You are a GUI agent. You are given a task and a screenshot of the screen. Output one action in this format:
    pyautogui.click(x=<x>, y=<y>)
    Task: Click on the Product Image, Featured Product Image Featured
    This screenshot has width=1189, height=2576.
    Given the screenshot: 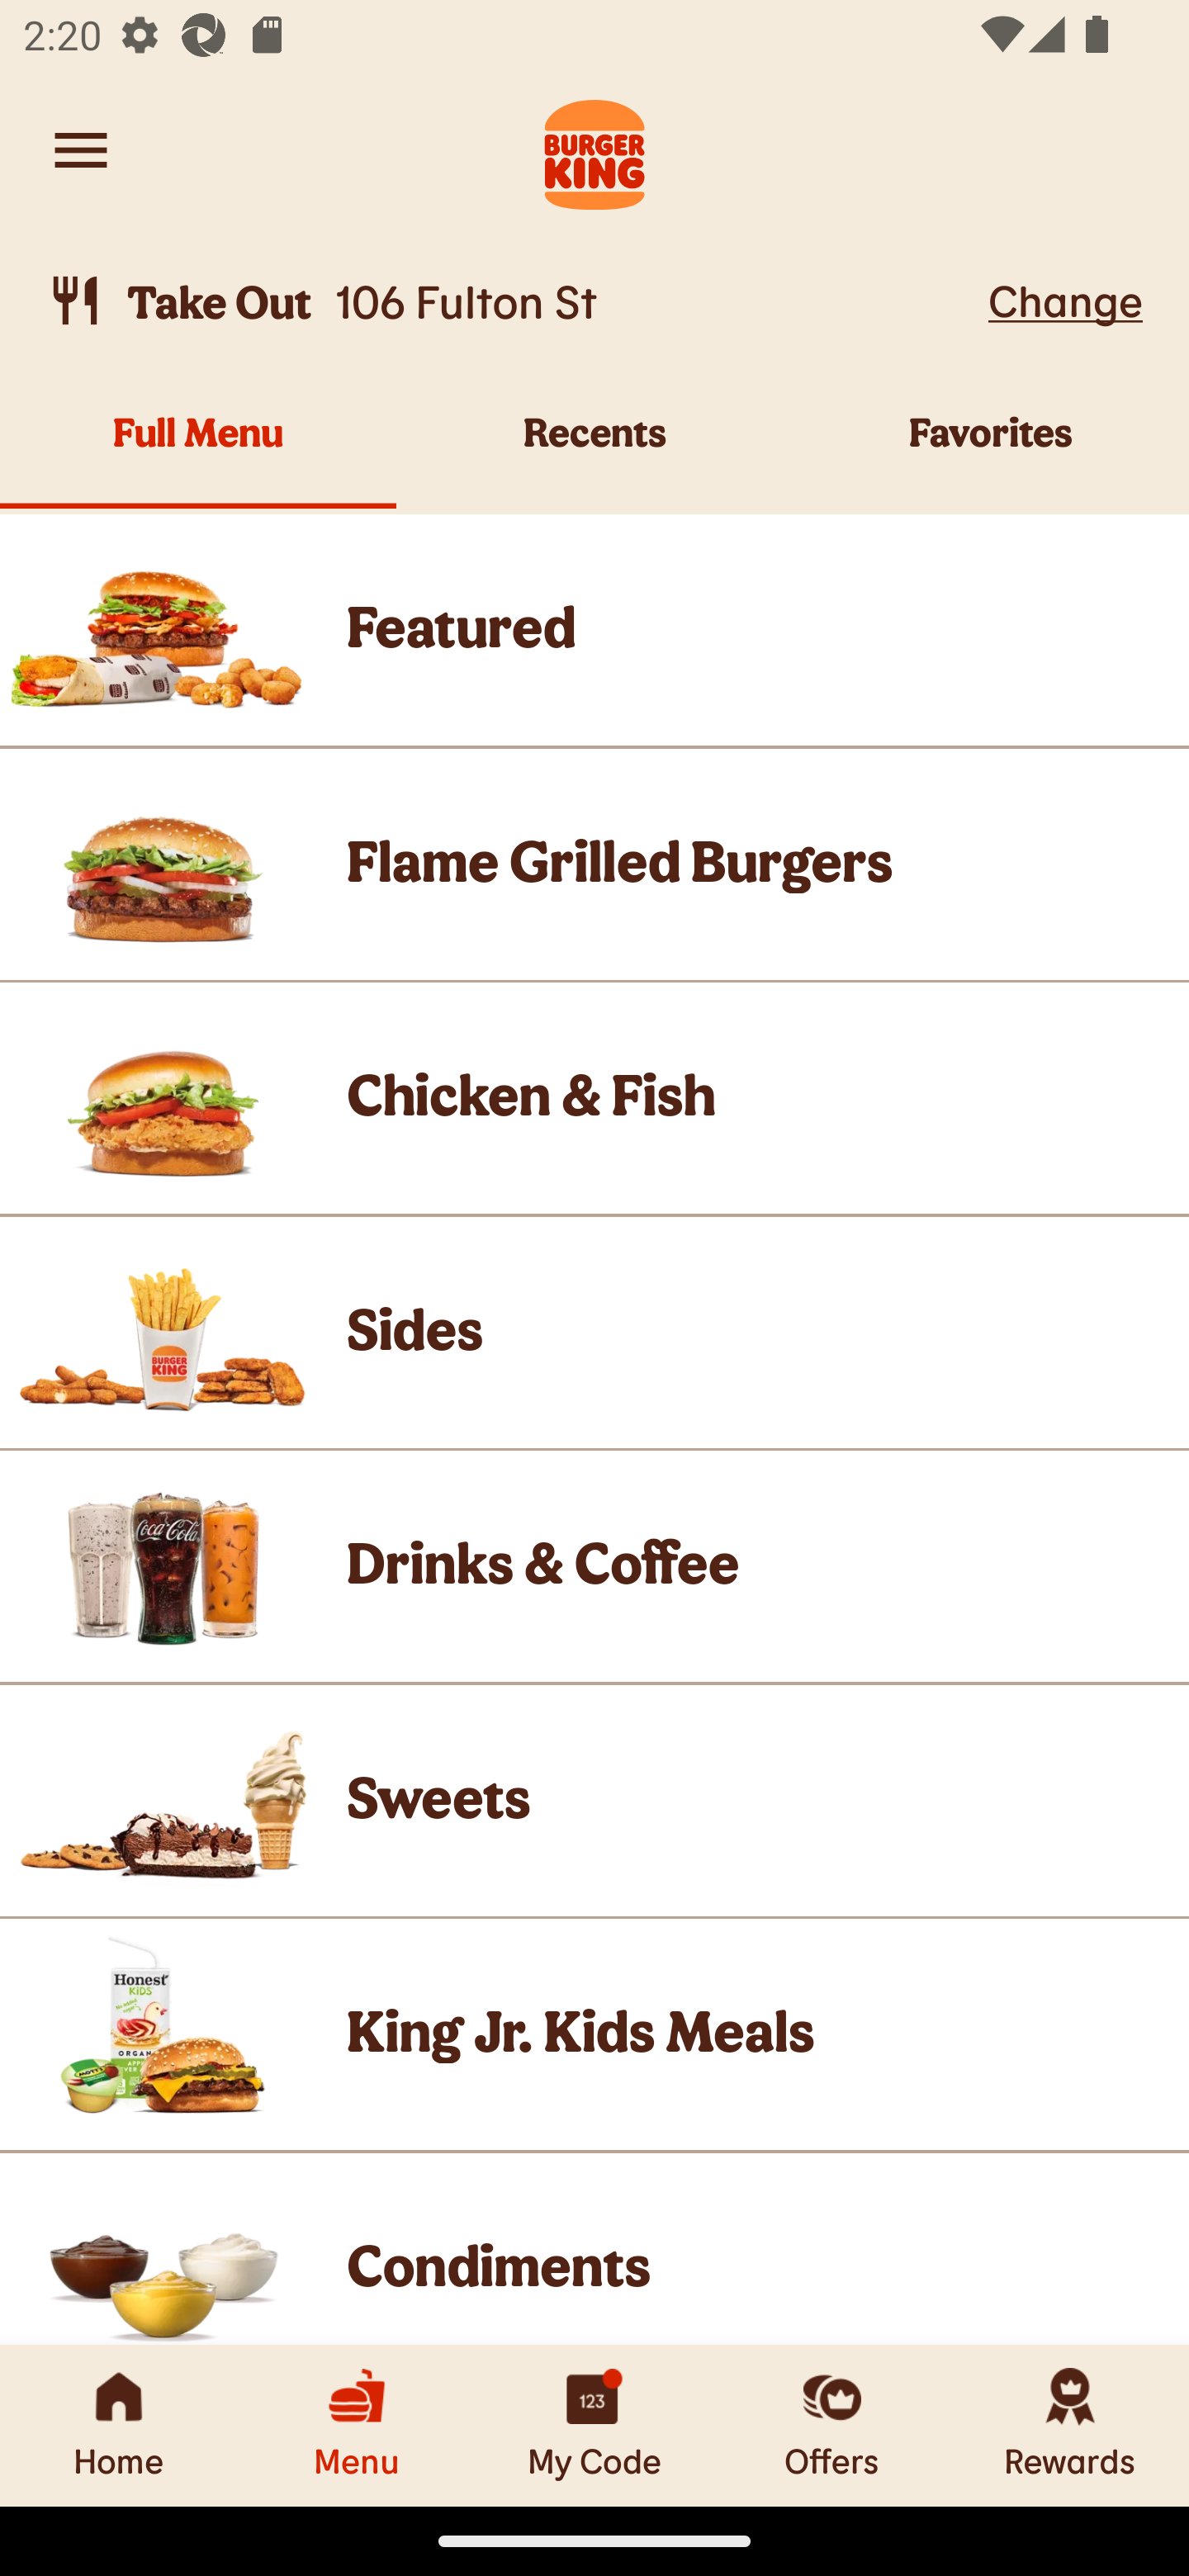 What is the action you would take?
    pyautogui.click(x=594, y=629)
    